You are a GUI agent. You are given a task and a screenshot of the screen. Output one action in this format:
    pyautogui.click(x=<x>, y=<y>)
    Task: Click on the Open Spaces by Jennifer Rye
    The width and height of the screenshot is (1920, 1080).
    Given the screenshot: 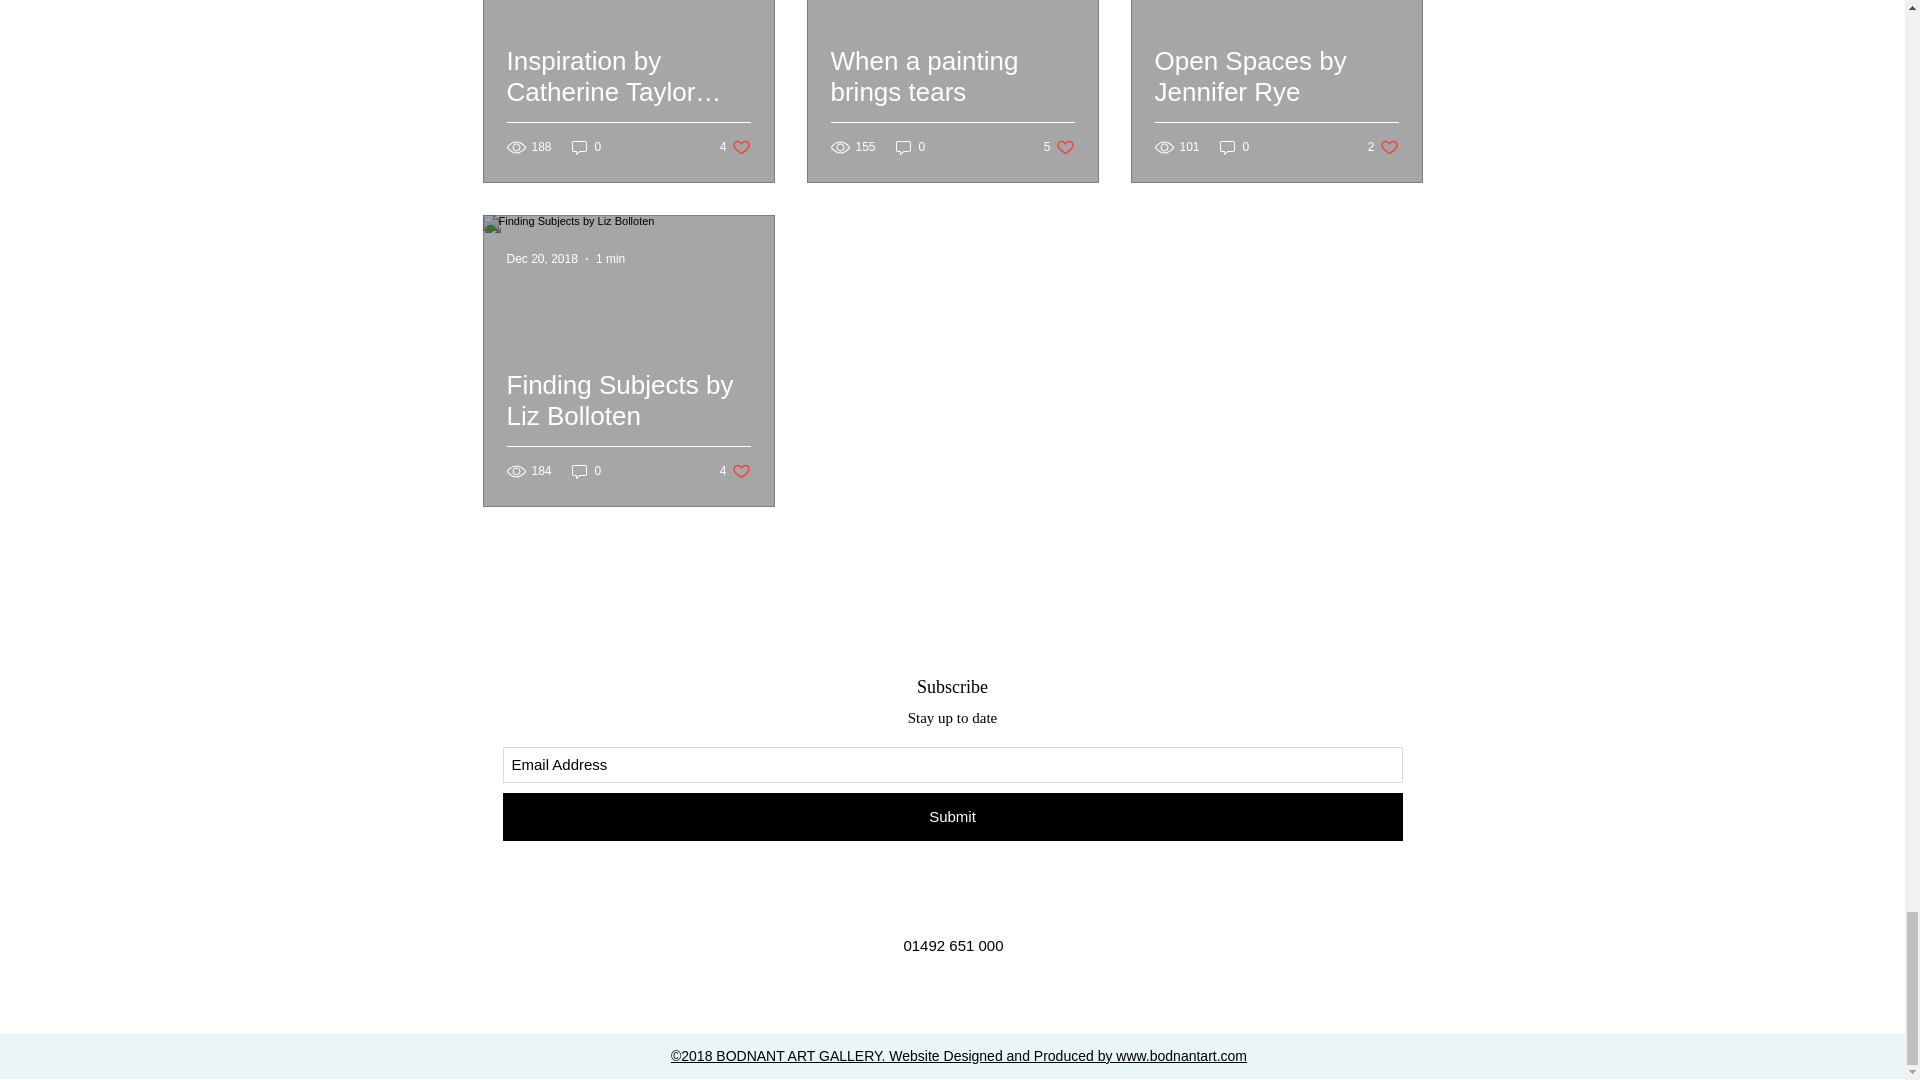 What is the action you would take?
    pyautogui.click(x=951, y=816)
    